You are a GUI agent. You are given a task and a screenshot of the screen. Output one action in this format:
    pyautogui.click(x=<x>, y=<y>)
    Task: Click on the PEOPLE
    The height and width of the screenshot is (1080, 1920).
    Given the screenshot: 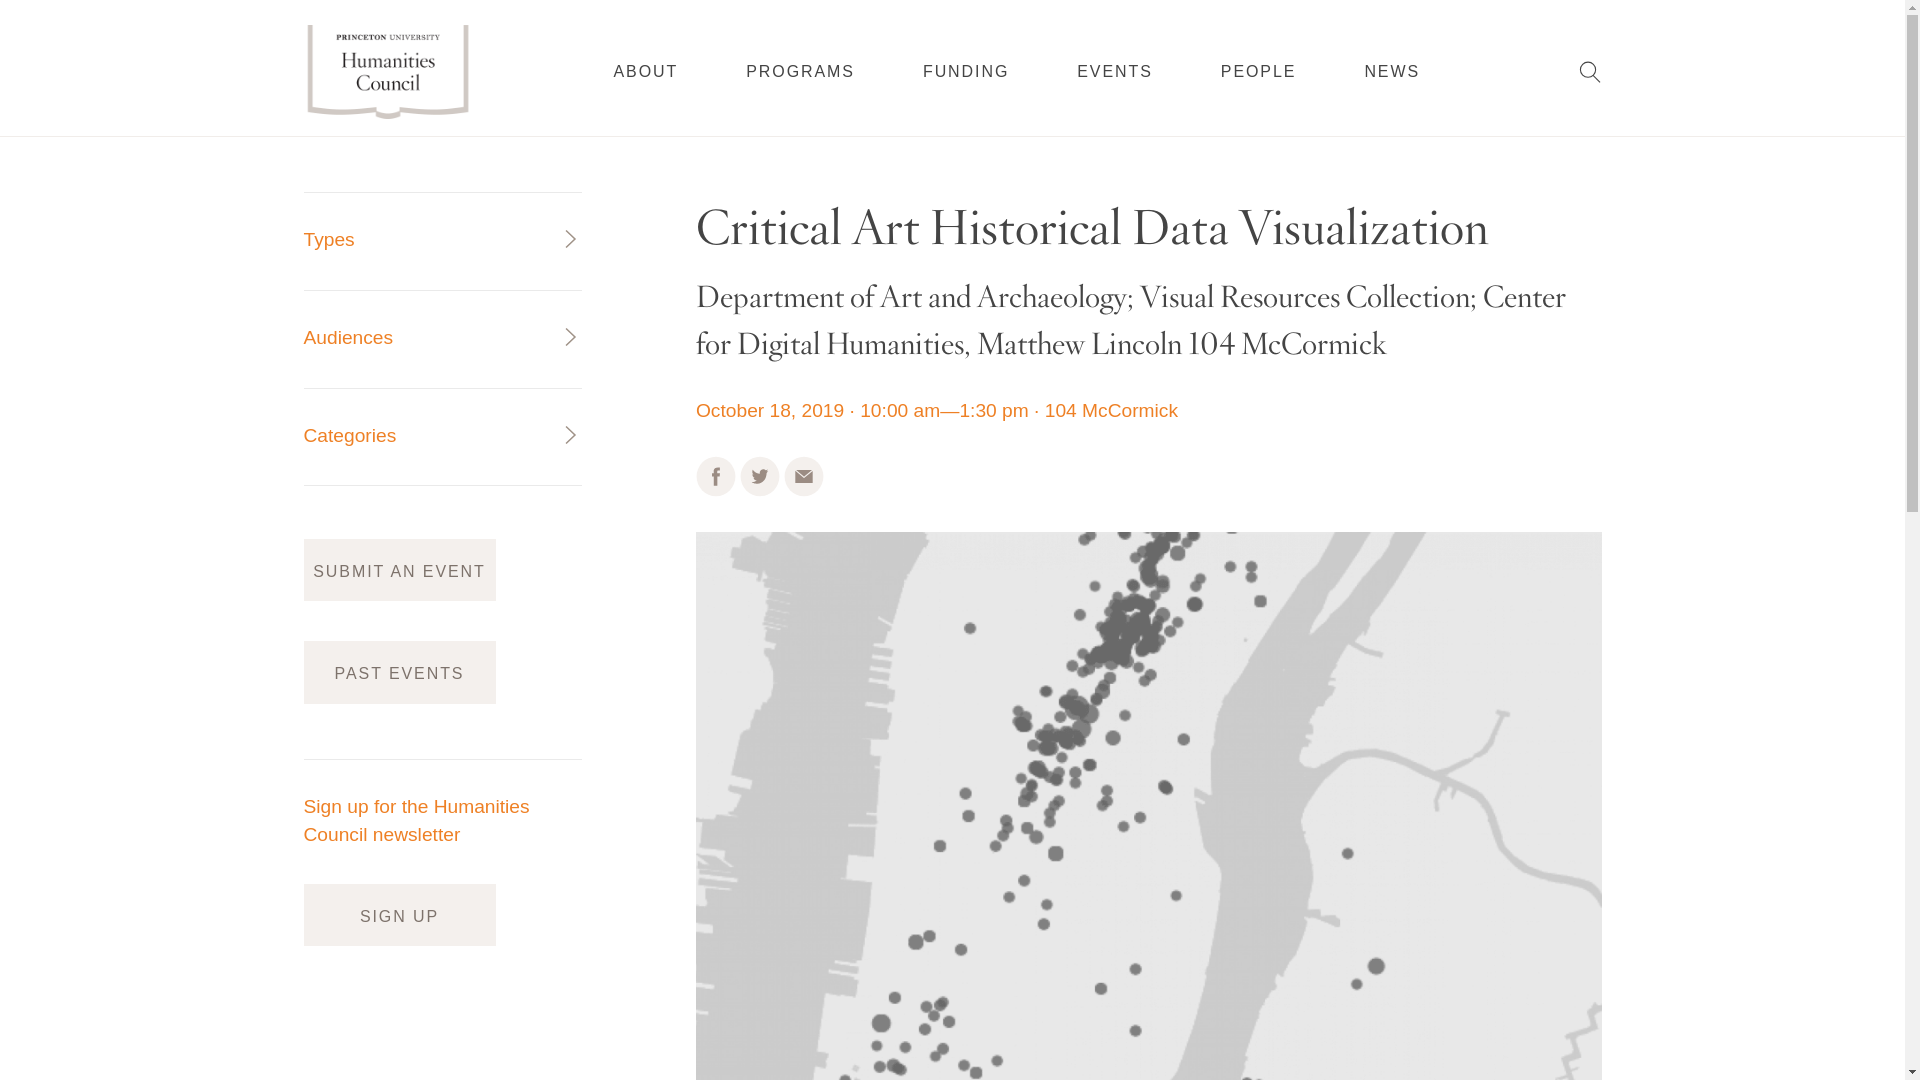 What is the action you would take?
    pyautogui.click(x=1259, y=70)
    